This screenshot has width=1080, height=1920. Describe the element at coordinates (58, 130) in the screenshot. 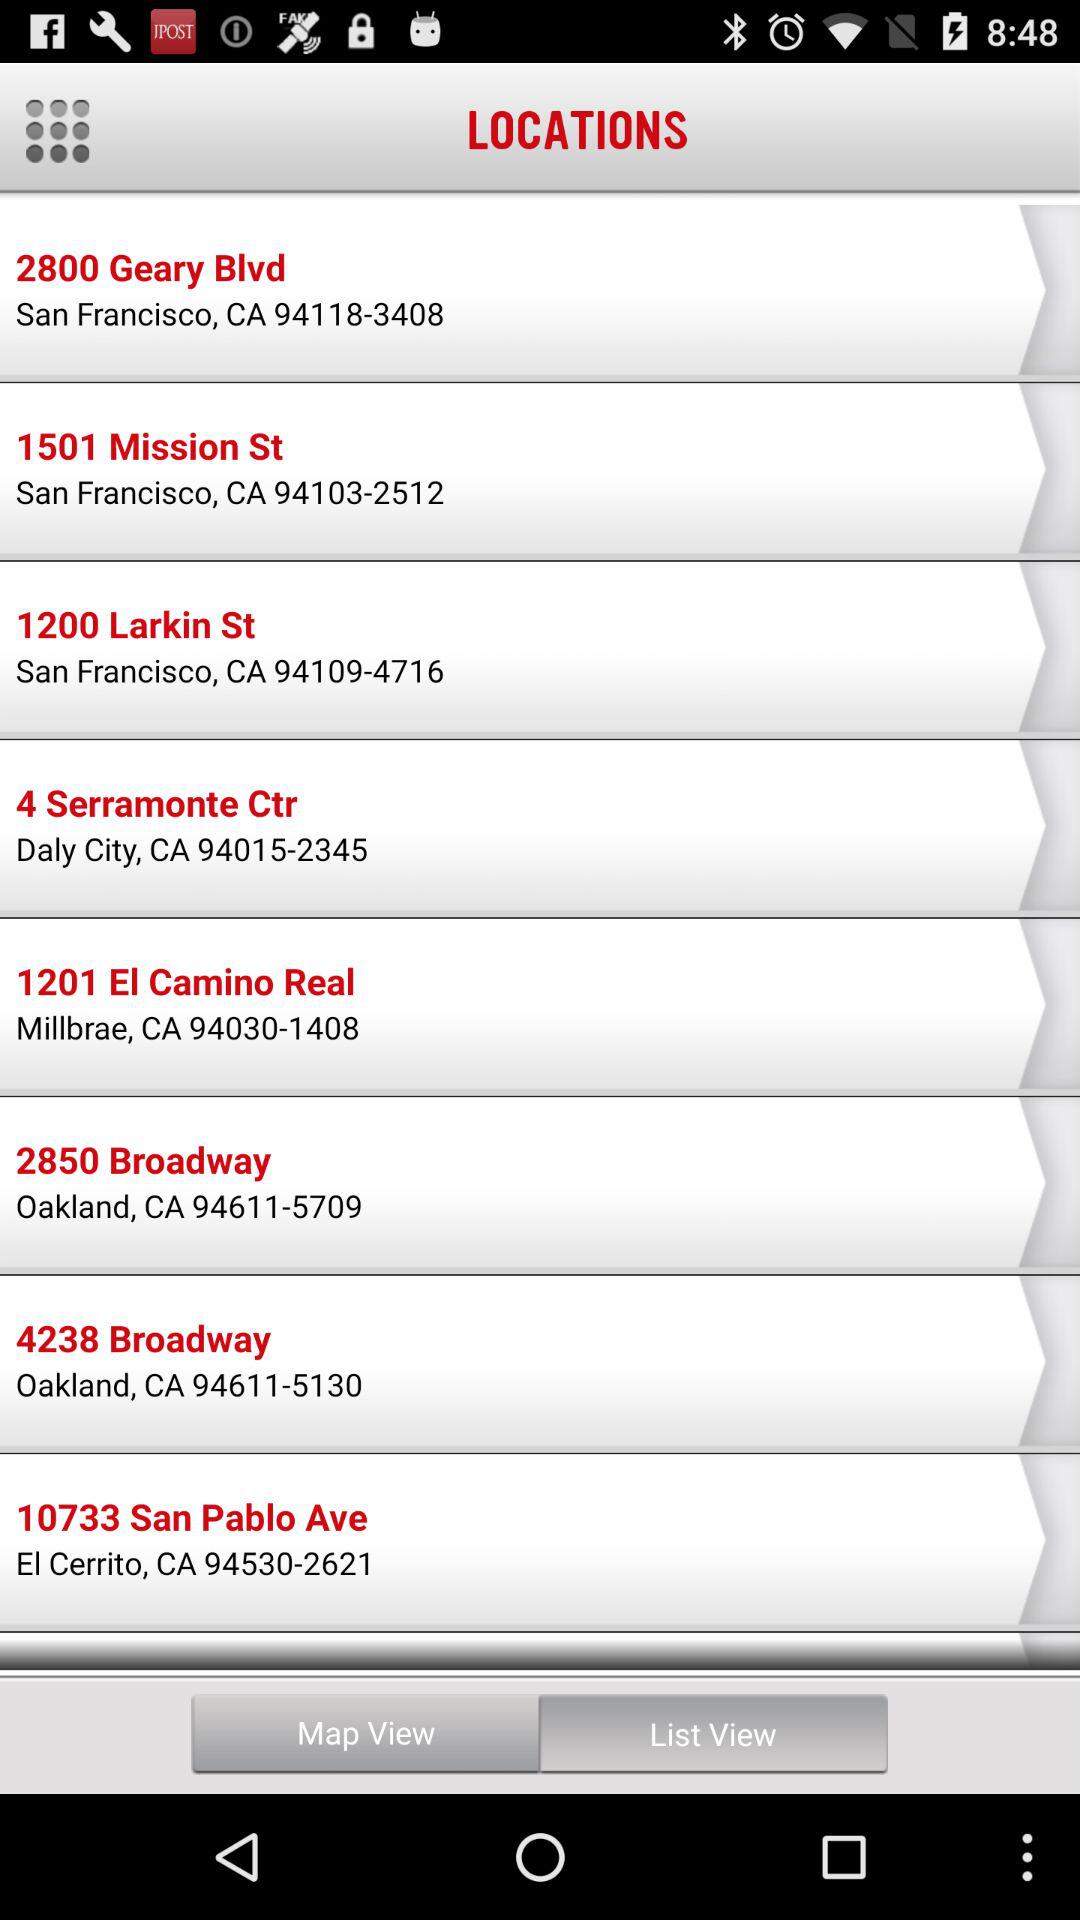

I see `view as grid` at that location.